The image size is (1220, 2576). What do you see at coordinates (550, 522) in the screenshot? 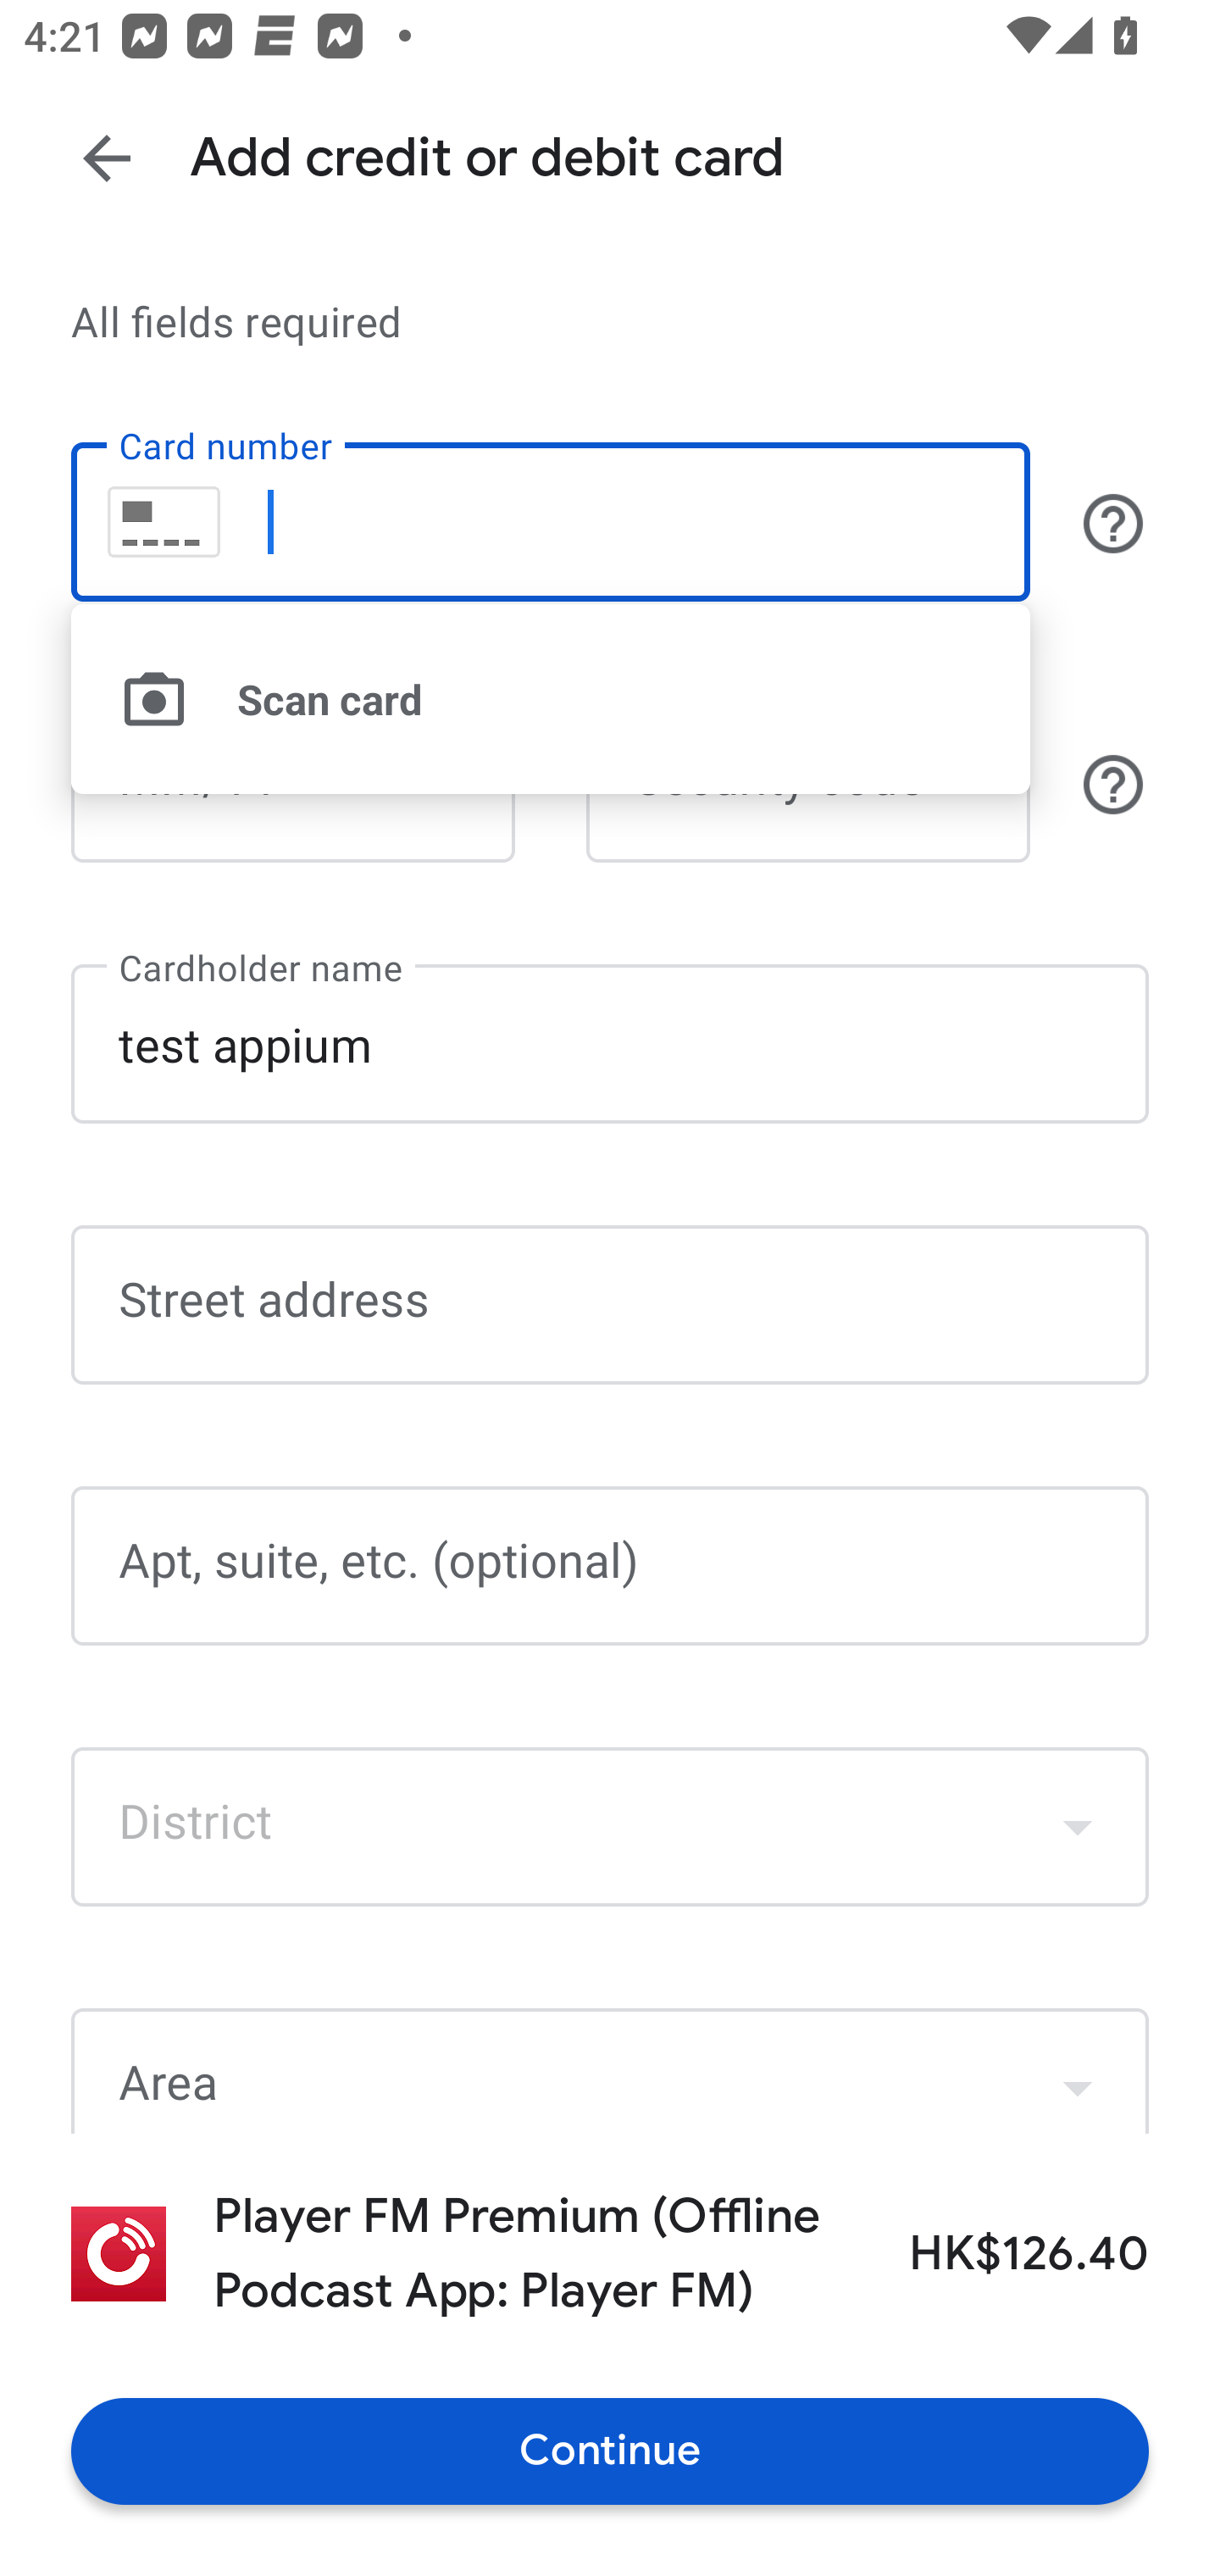
I see `Card number` at bounding box center [550, 522].